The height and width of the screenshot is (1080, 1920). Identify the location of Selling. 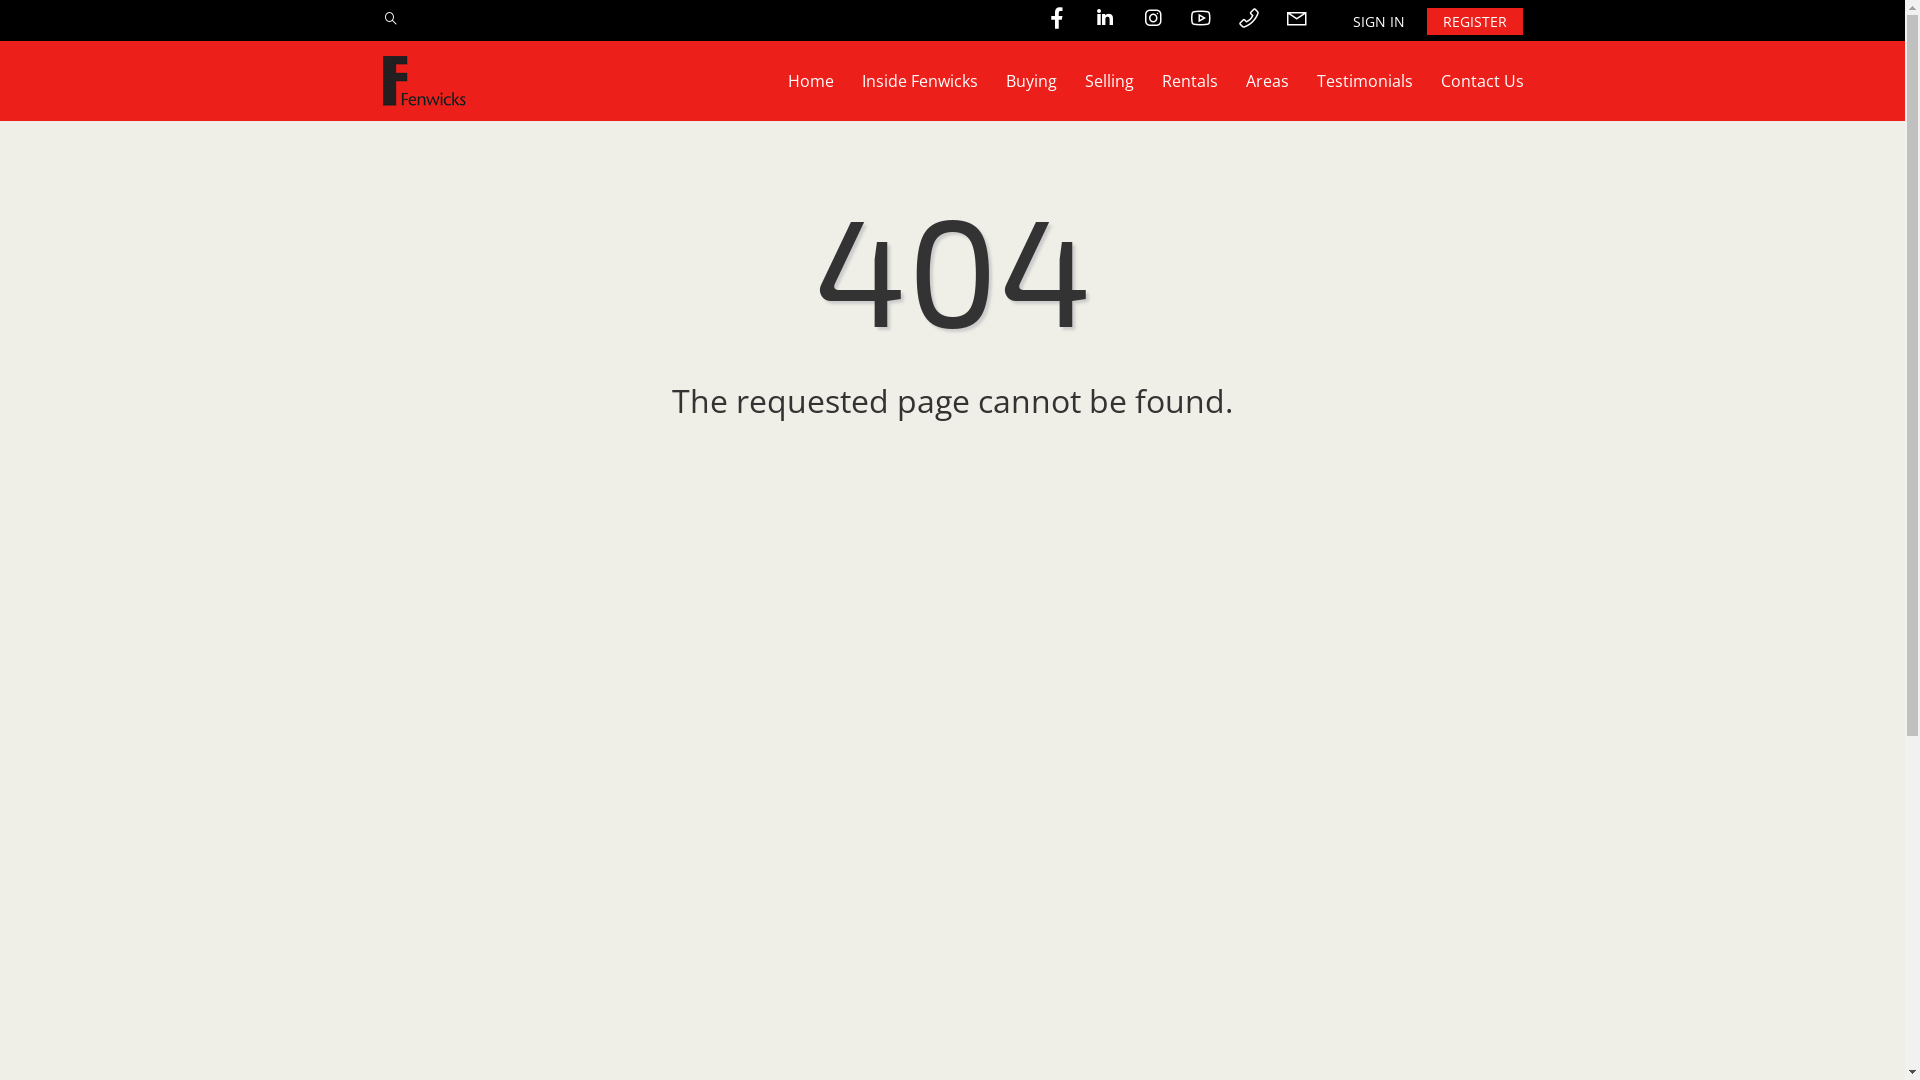
(1108, 81).